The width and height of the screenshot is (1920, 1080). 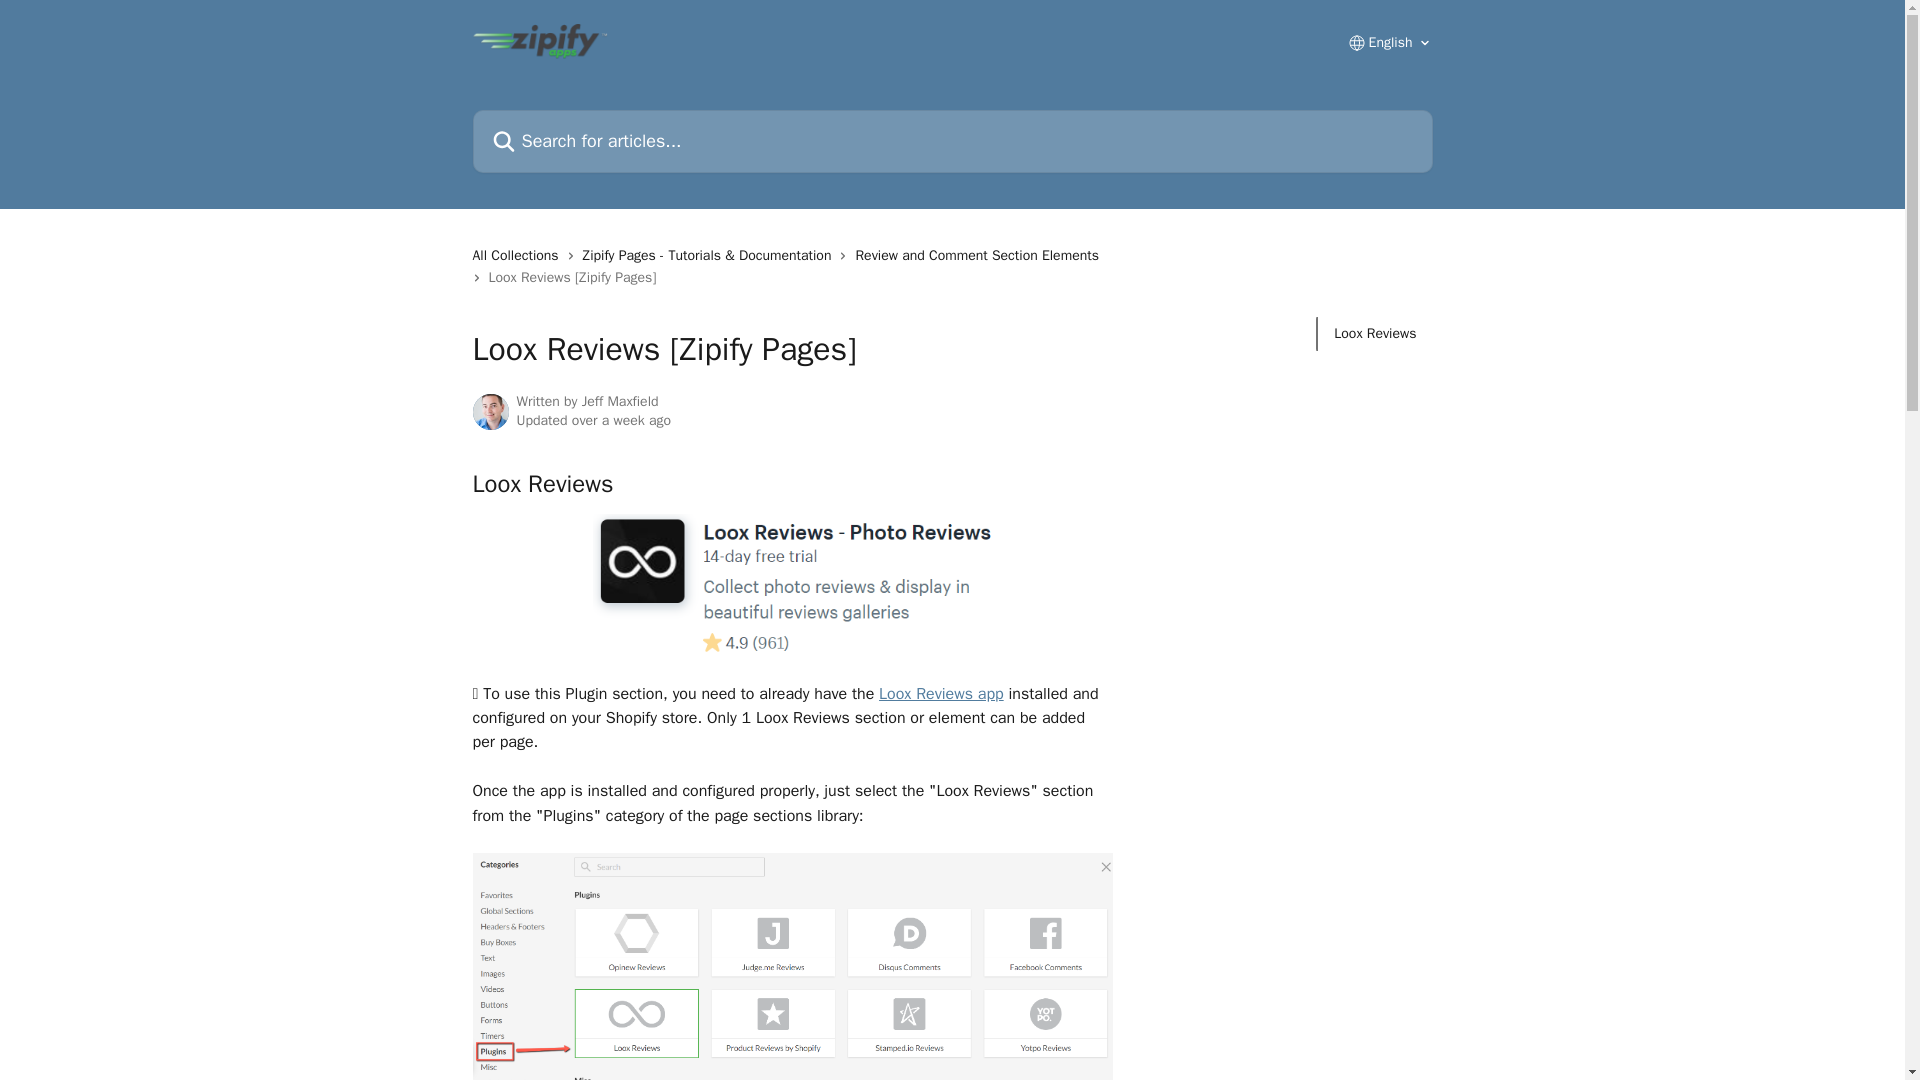 I want to click on Review and Comment Section Elements, so click(x=980, y=256).